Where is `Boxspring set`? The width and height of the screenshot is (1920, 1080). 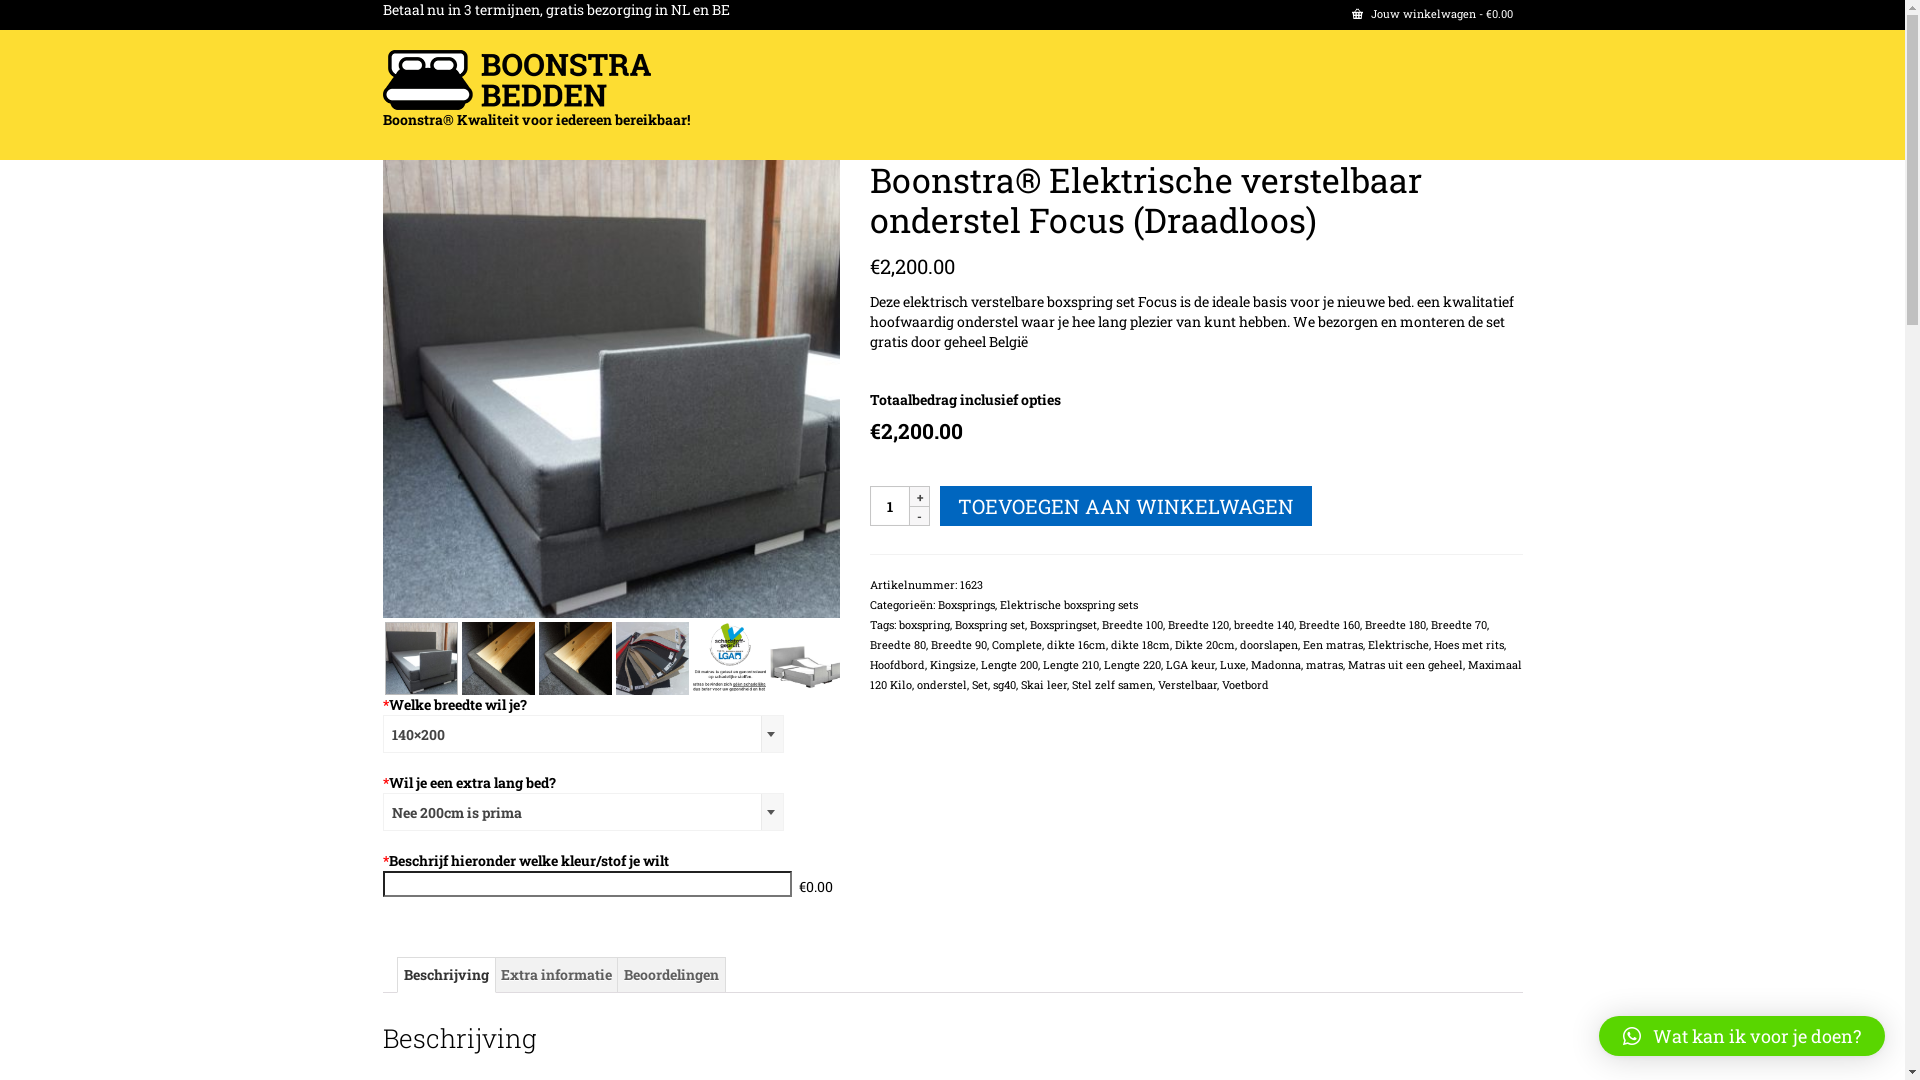
Boxspring set is located at coordinates (990, 624).